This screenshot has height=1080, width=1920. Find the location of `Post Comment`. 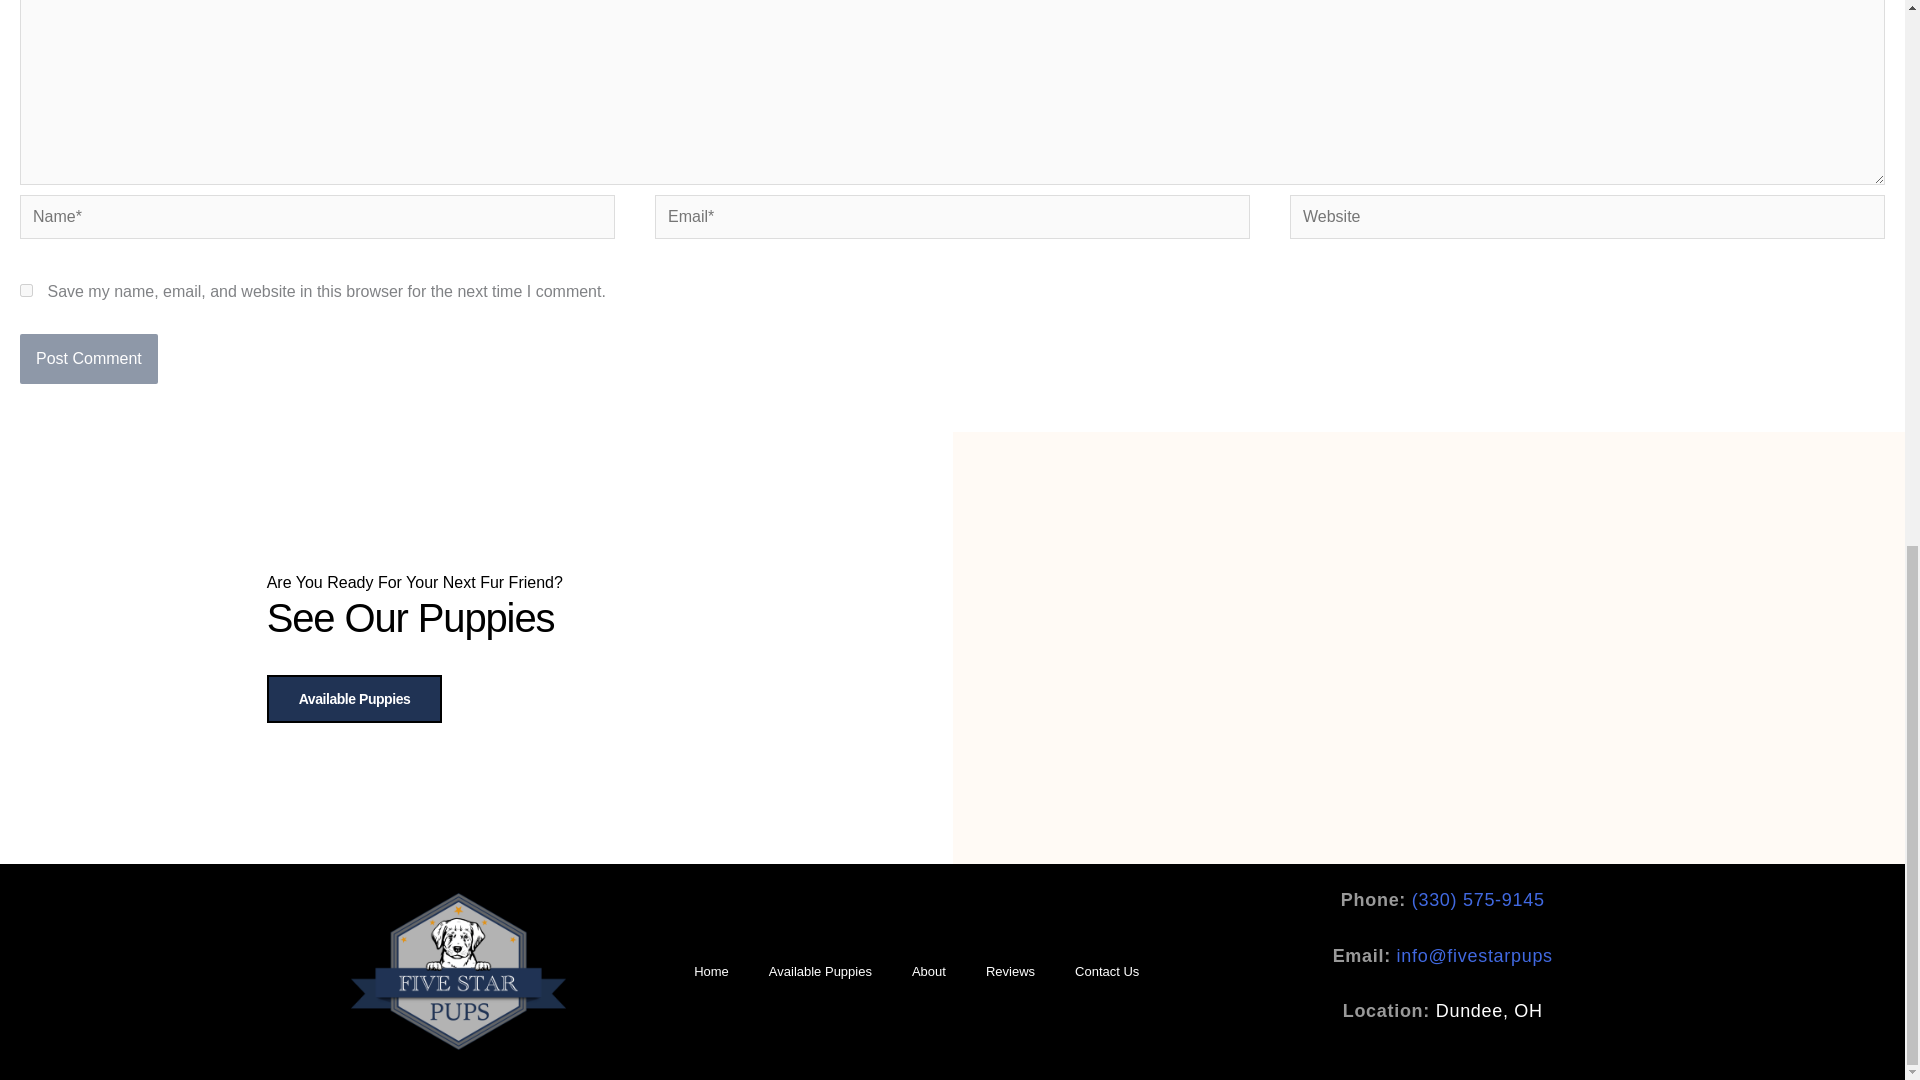

Post Comment is located at coordinates (88, 358).